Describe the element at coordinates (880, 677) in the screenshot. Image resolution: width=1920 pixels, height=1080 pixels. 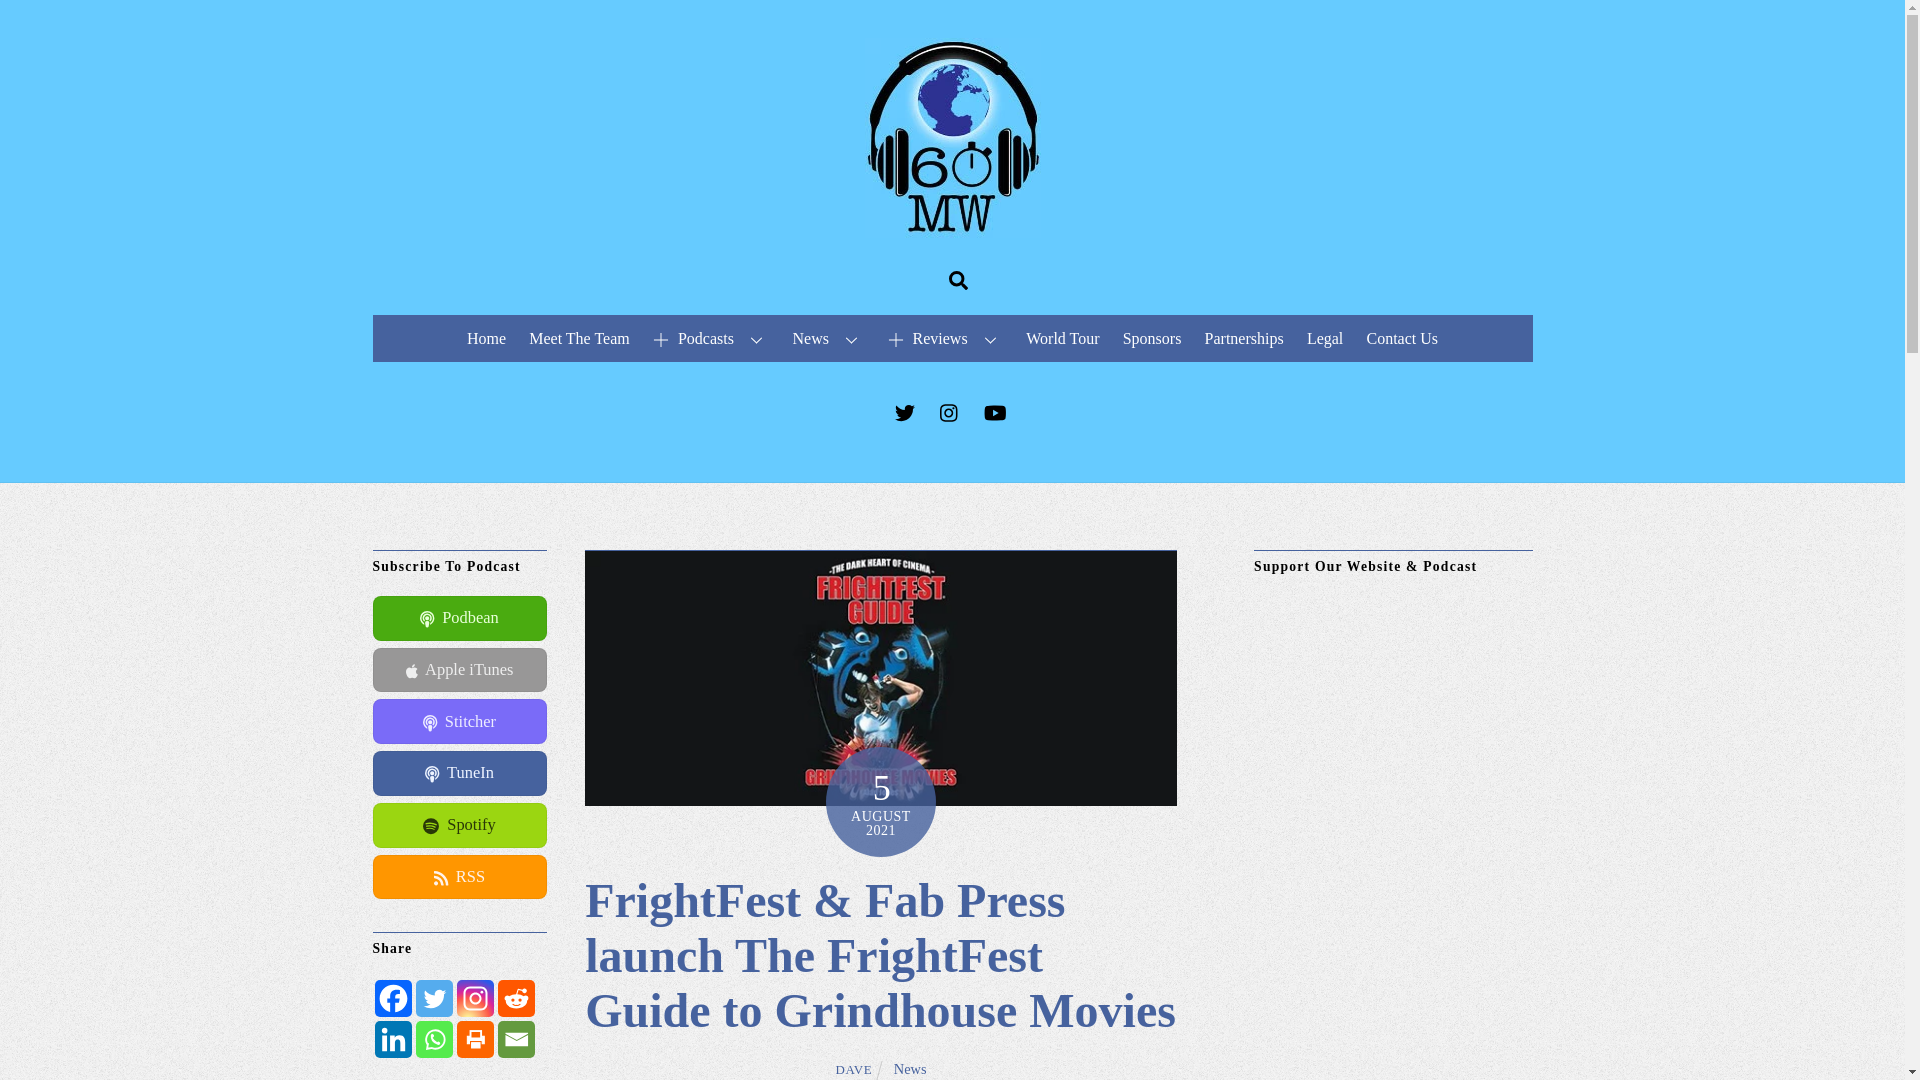
I see `HeaderGrindhouseMoviesBookNews` at that location.